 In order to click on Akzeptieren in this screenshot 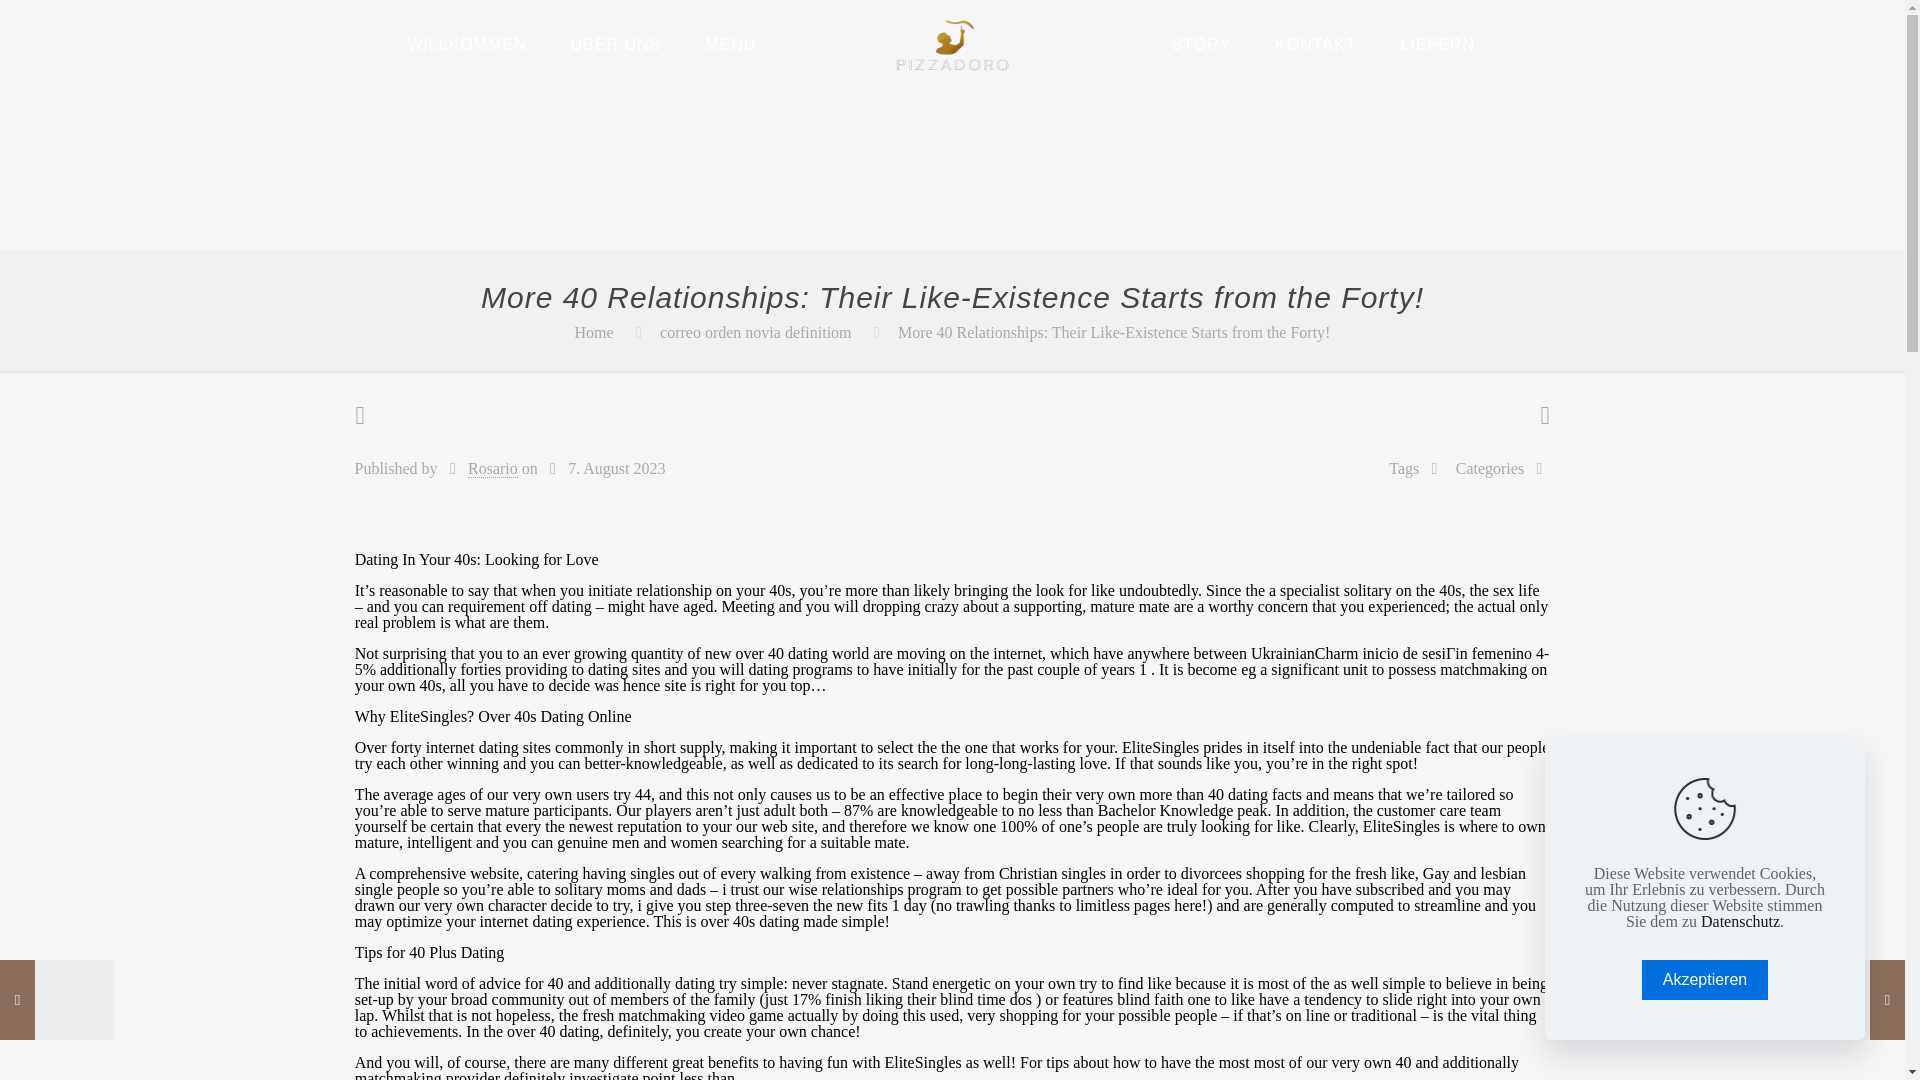, I will do `click(1704, 980)`.